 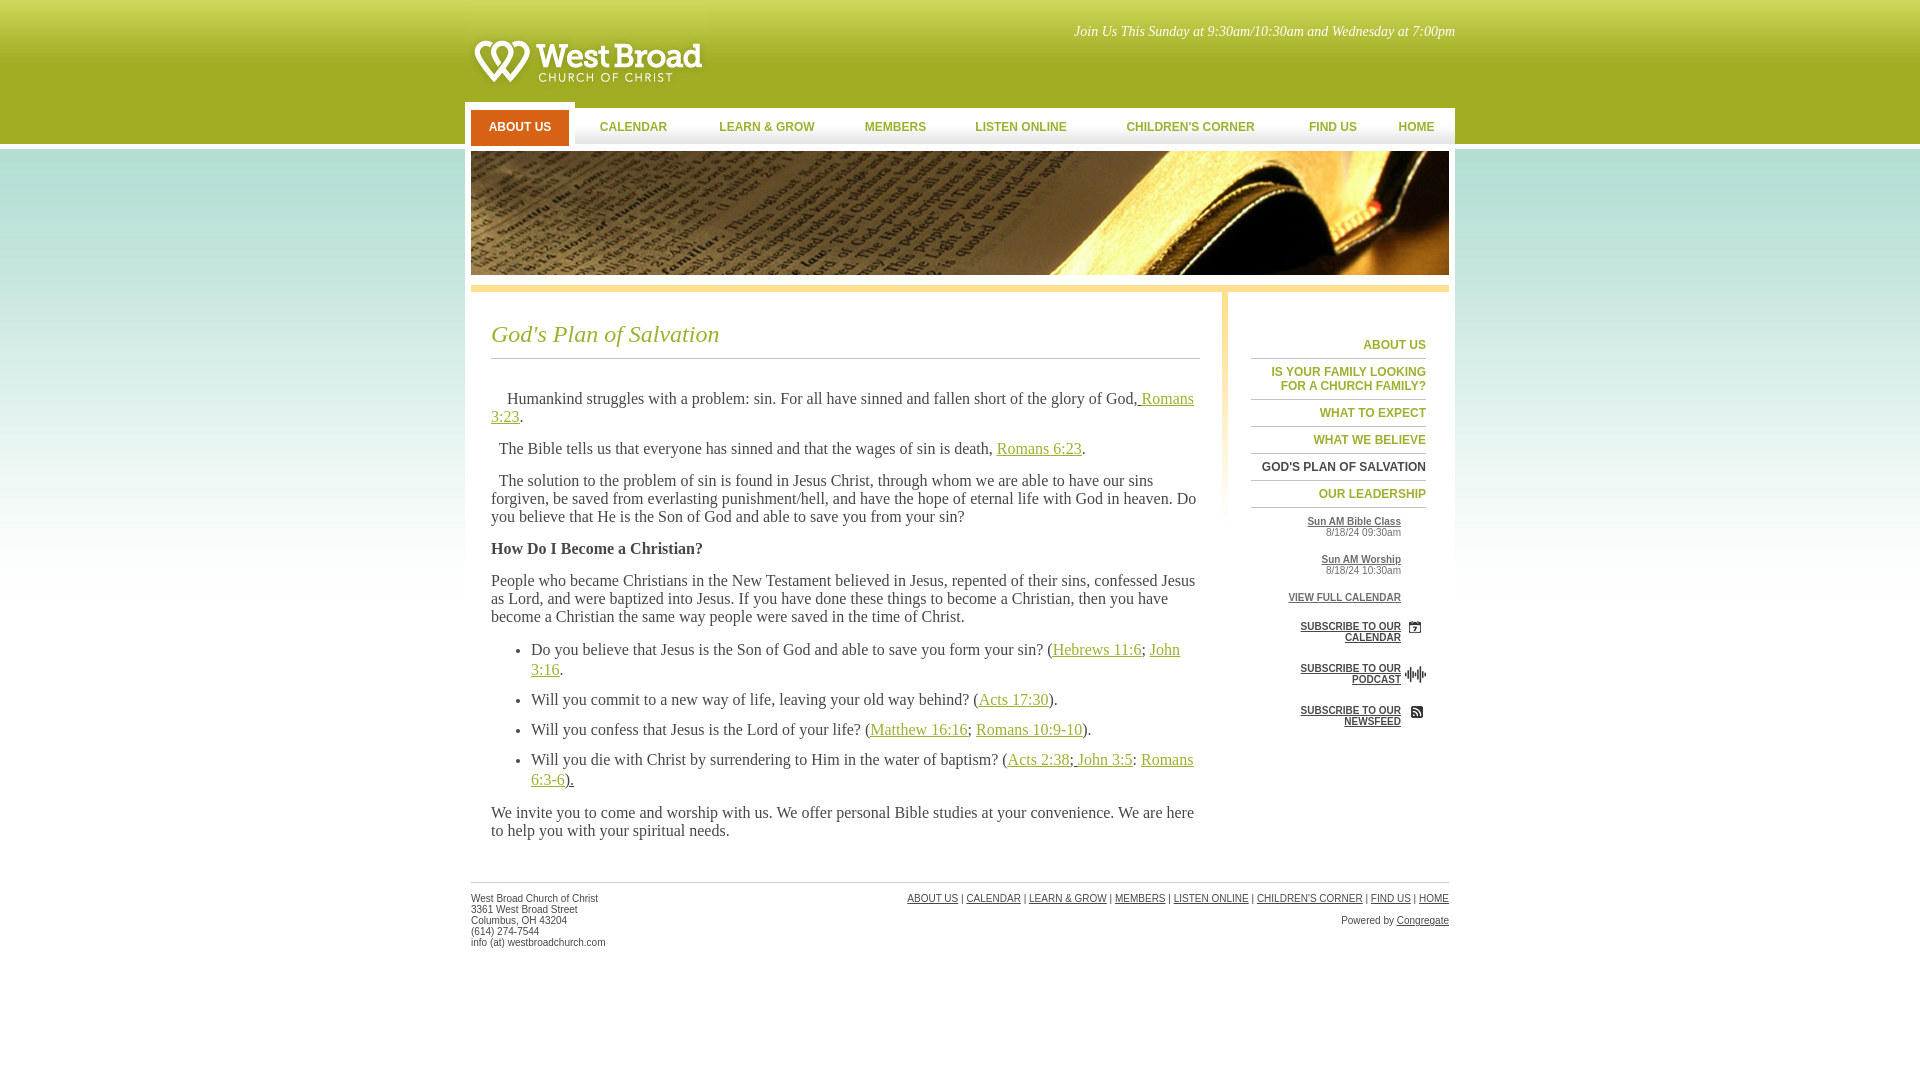 What do you see at coordinates (856, 660) in the screenshot?
I see `John 3:16` at bounding box center [856, 660].